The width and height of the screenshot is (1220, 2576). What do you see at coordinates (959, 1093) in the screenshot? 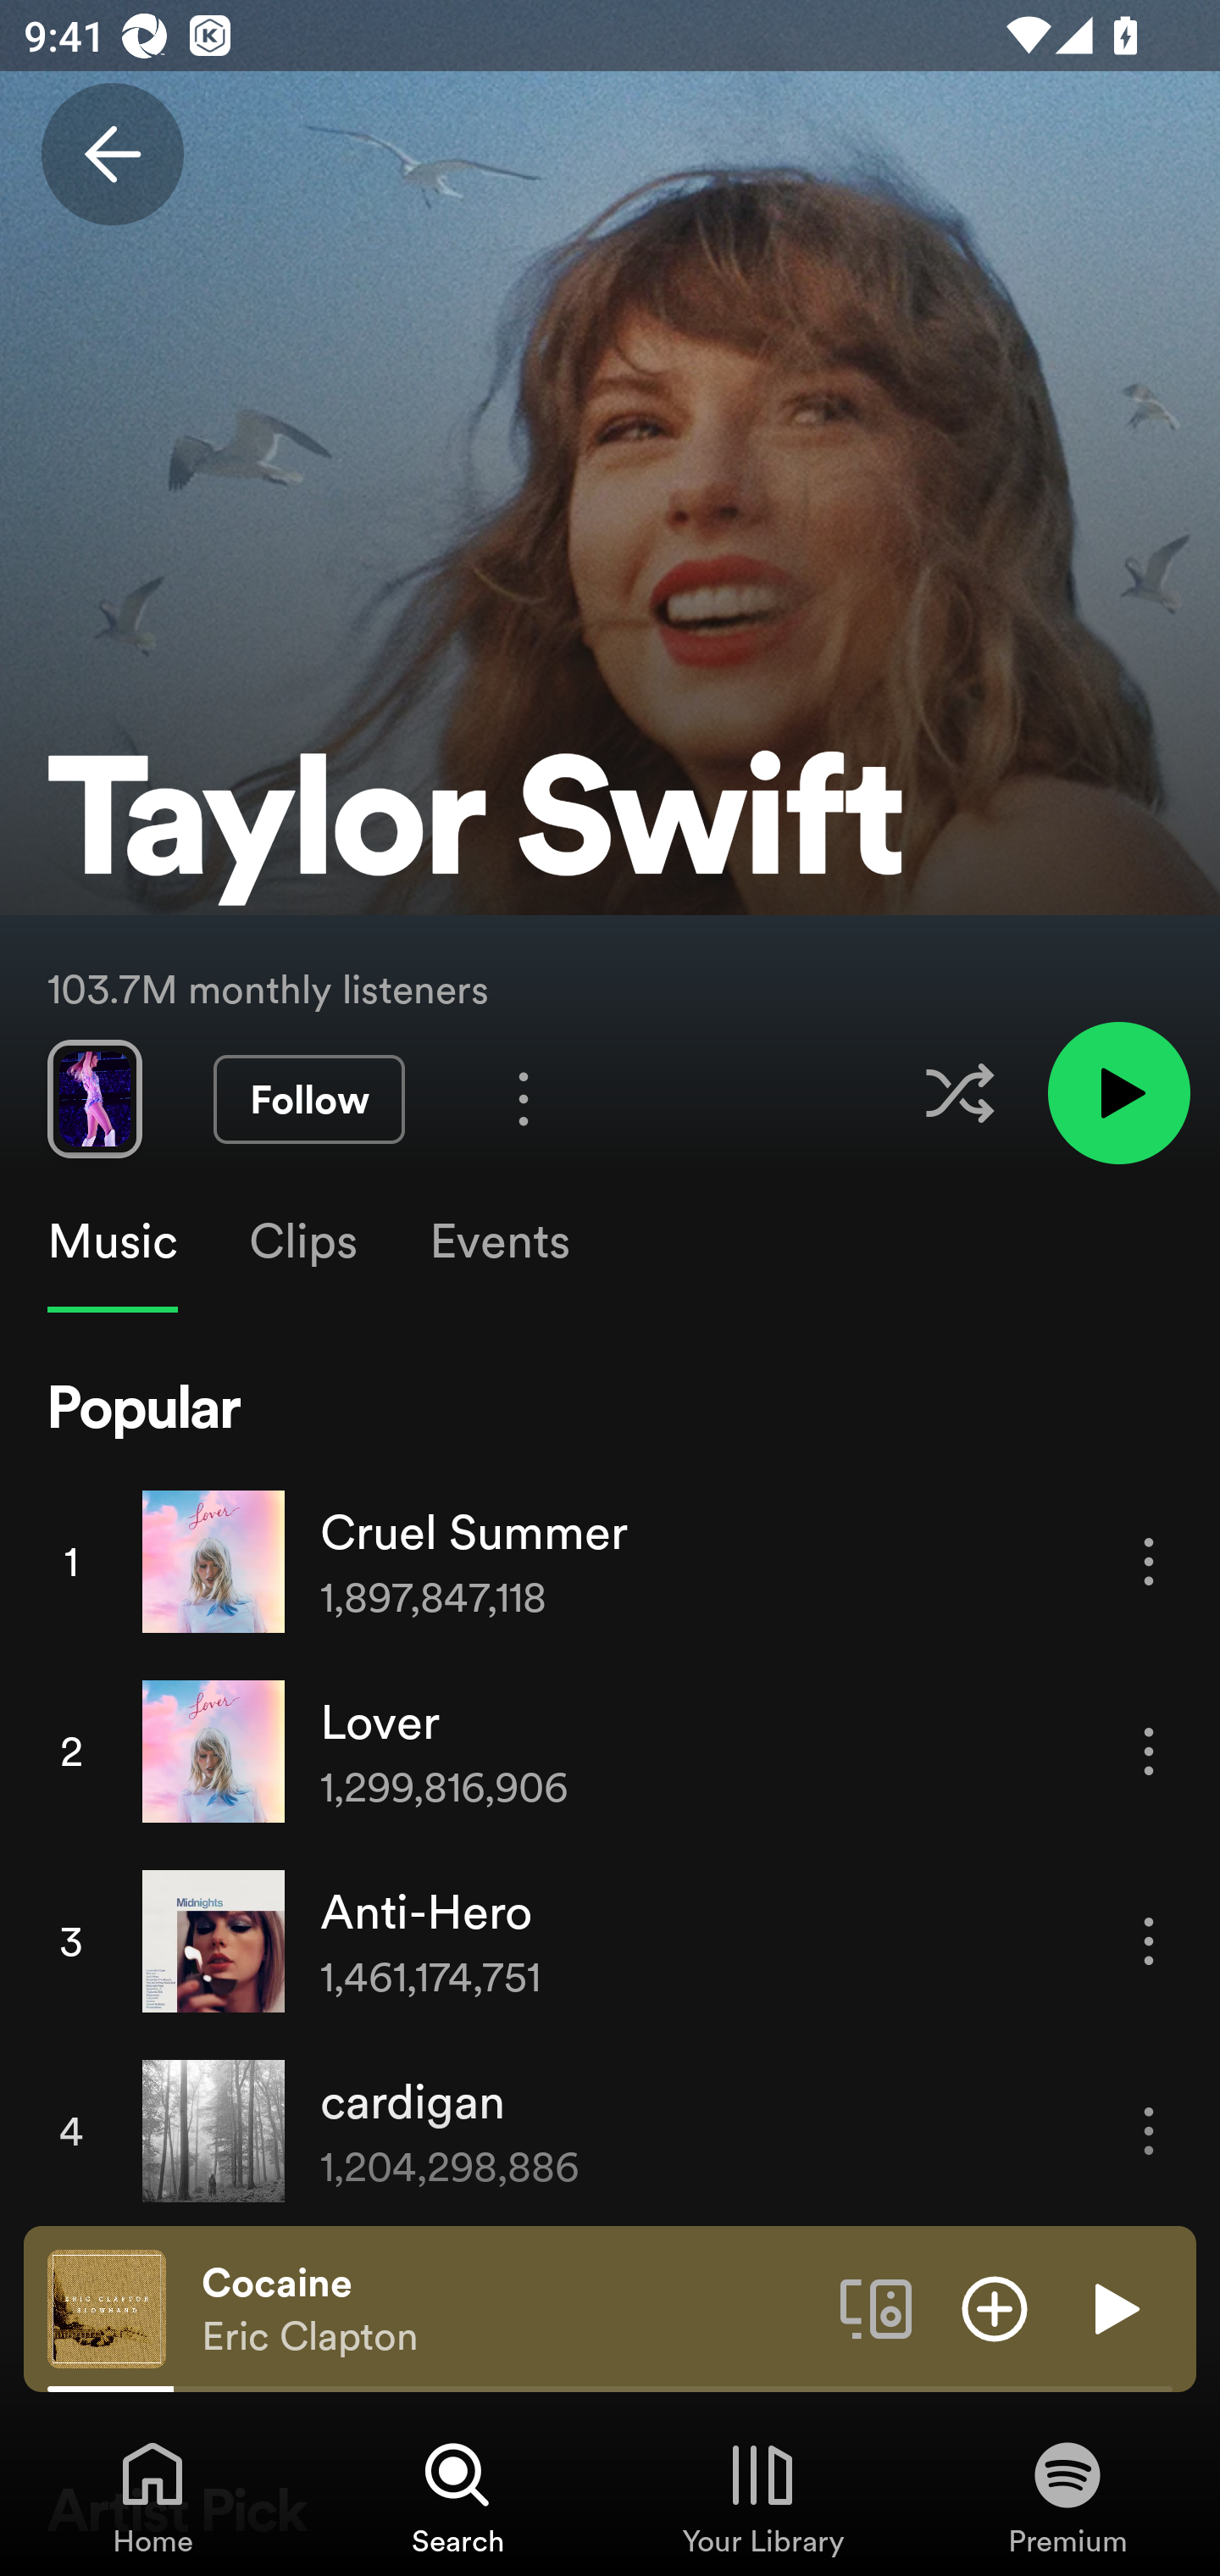
I see `Enable shuffle for this artist` at bounding box center [959, 1093].